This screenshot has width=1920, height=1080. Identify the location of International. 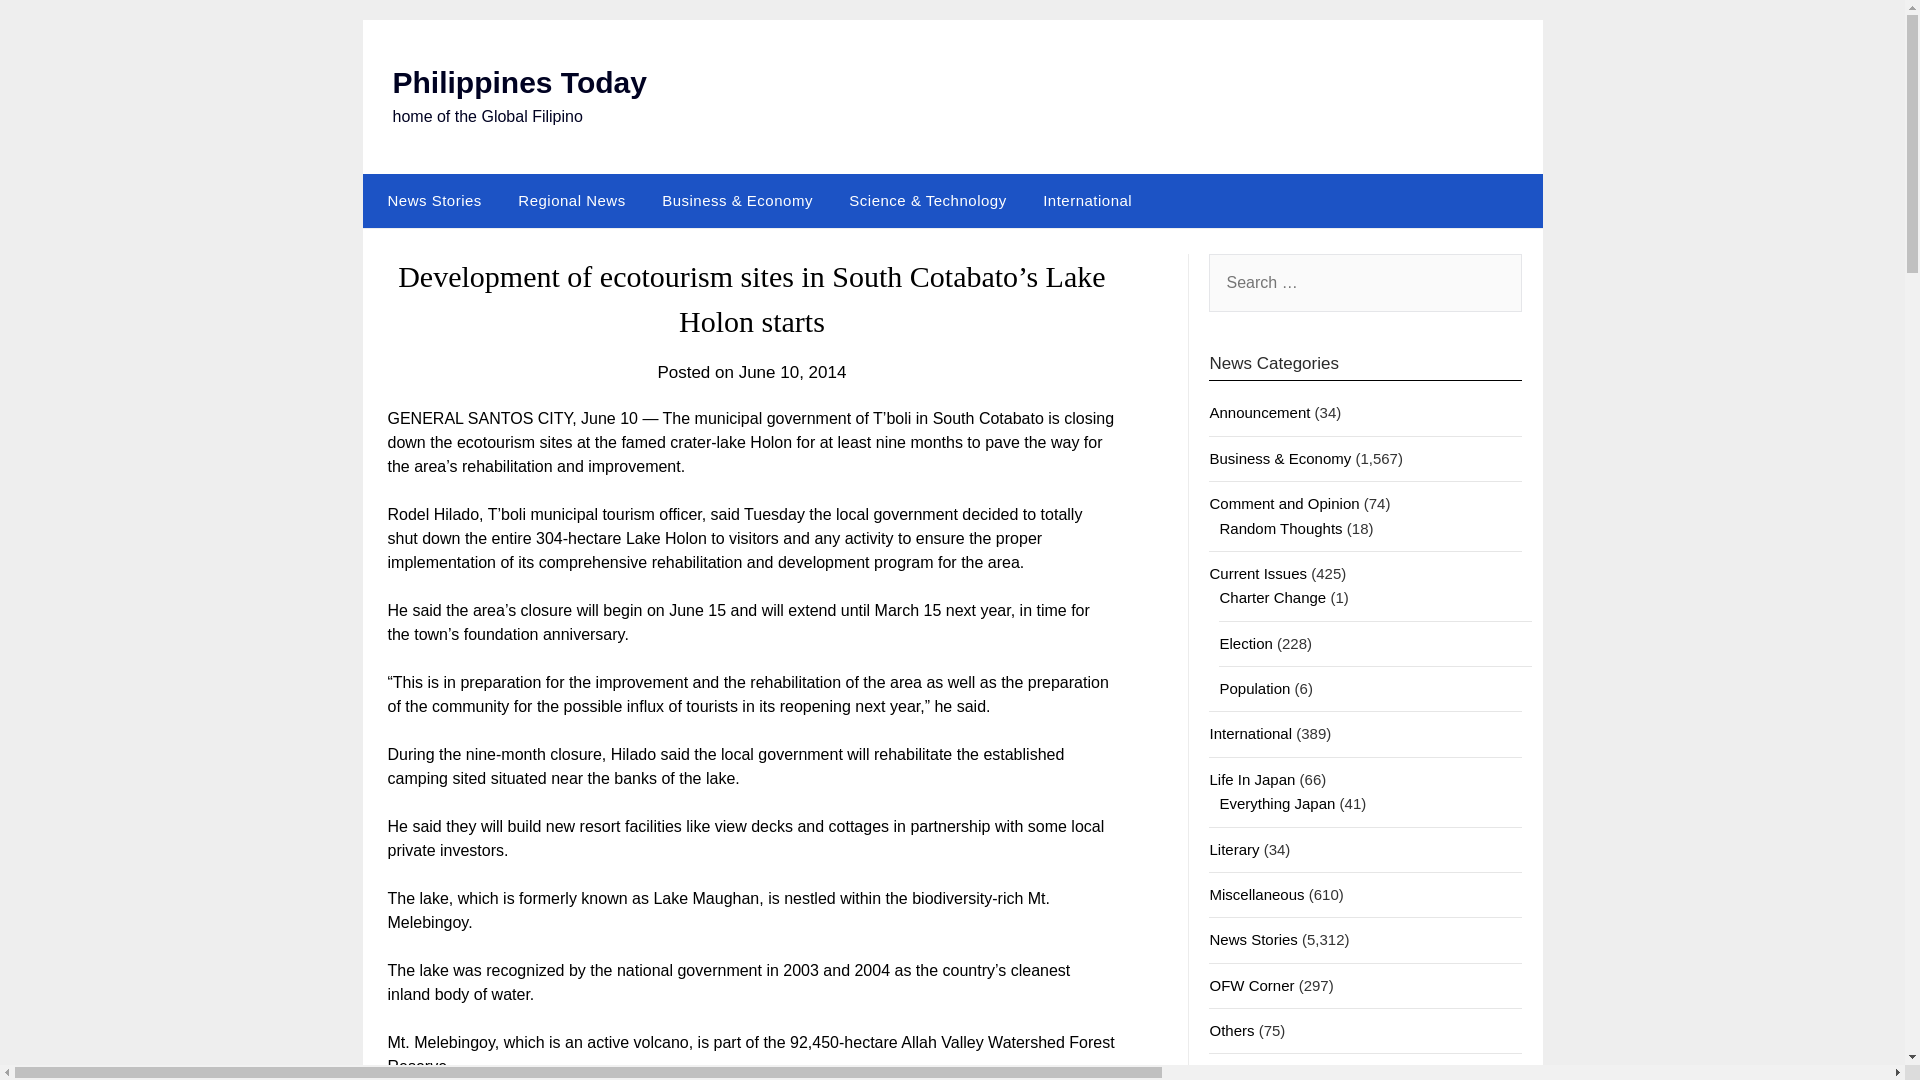
(1250, 732).